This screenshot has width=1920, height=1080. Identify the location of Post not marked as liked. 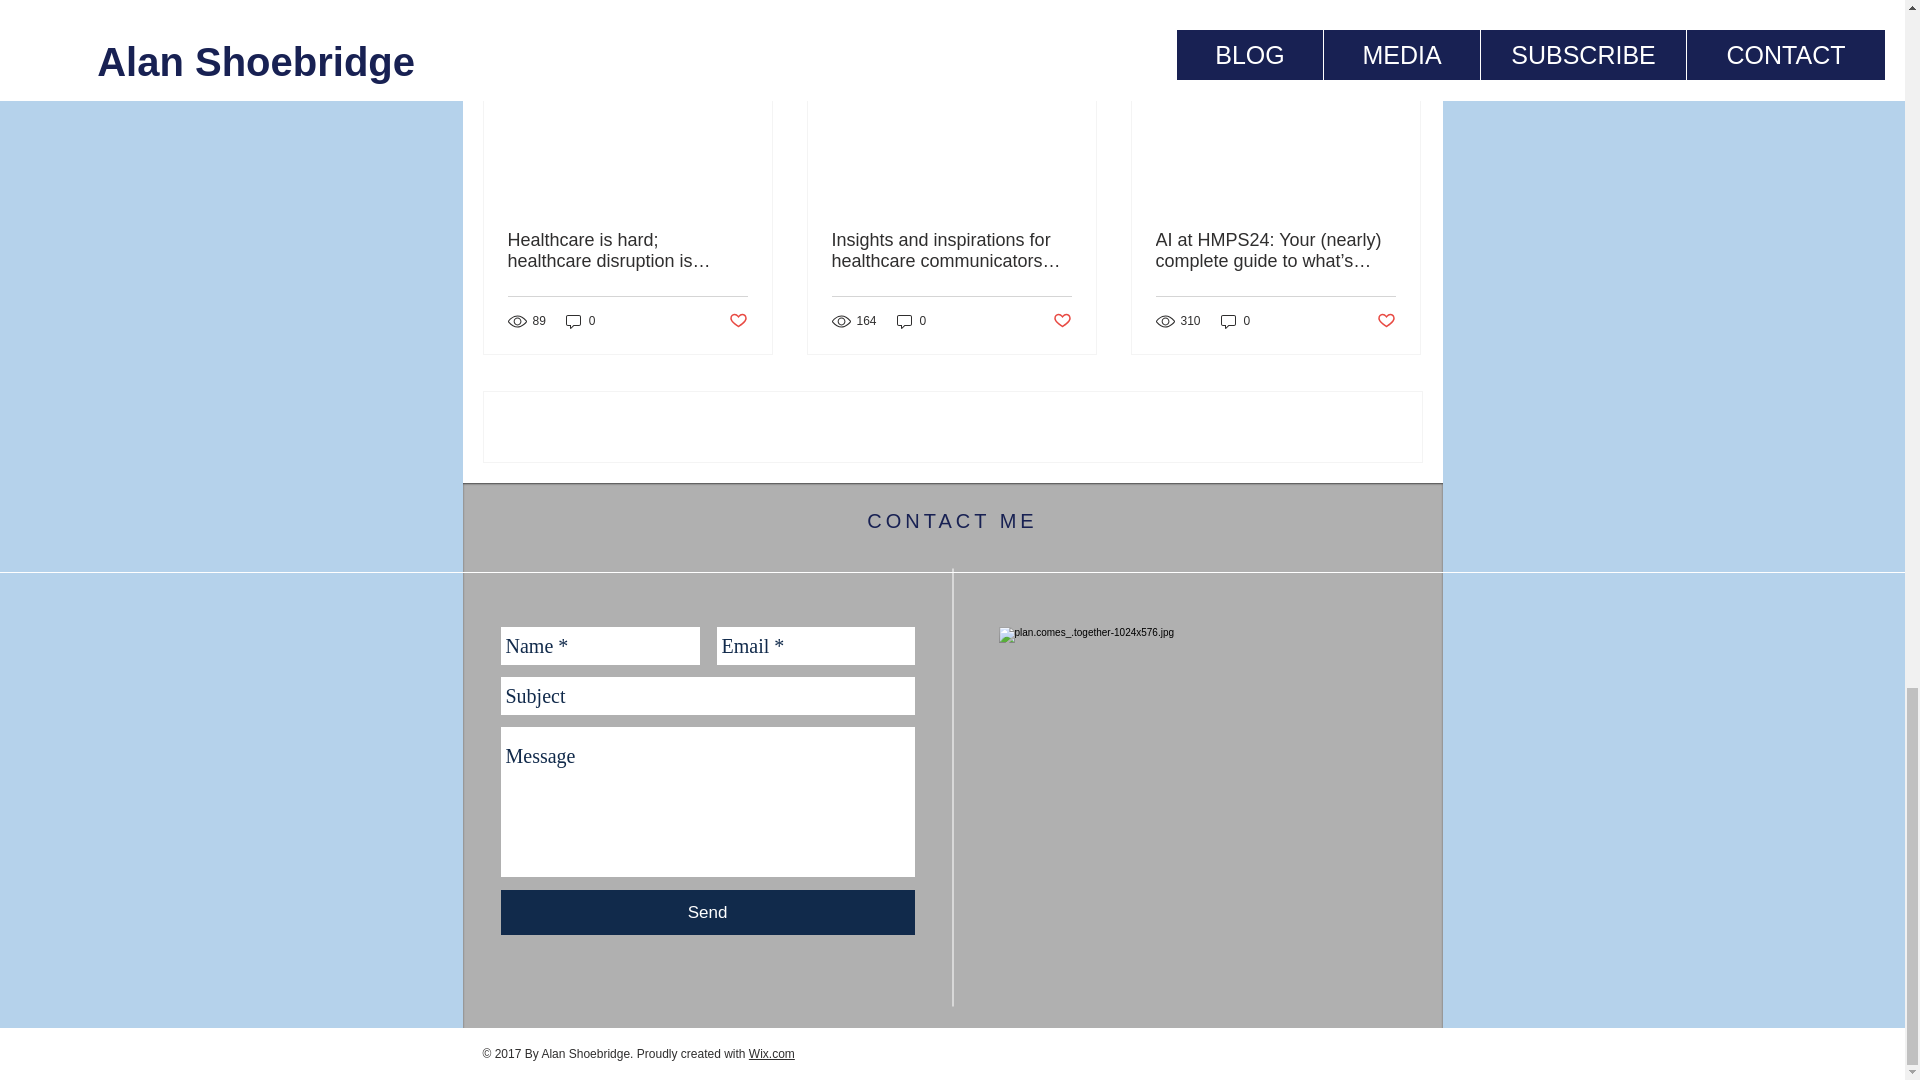
(1062, 321).